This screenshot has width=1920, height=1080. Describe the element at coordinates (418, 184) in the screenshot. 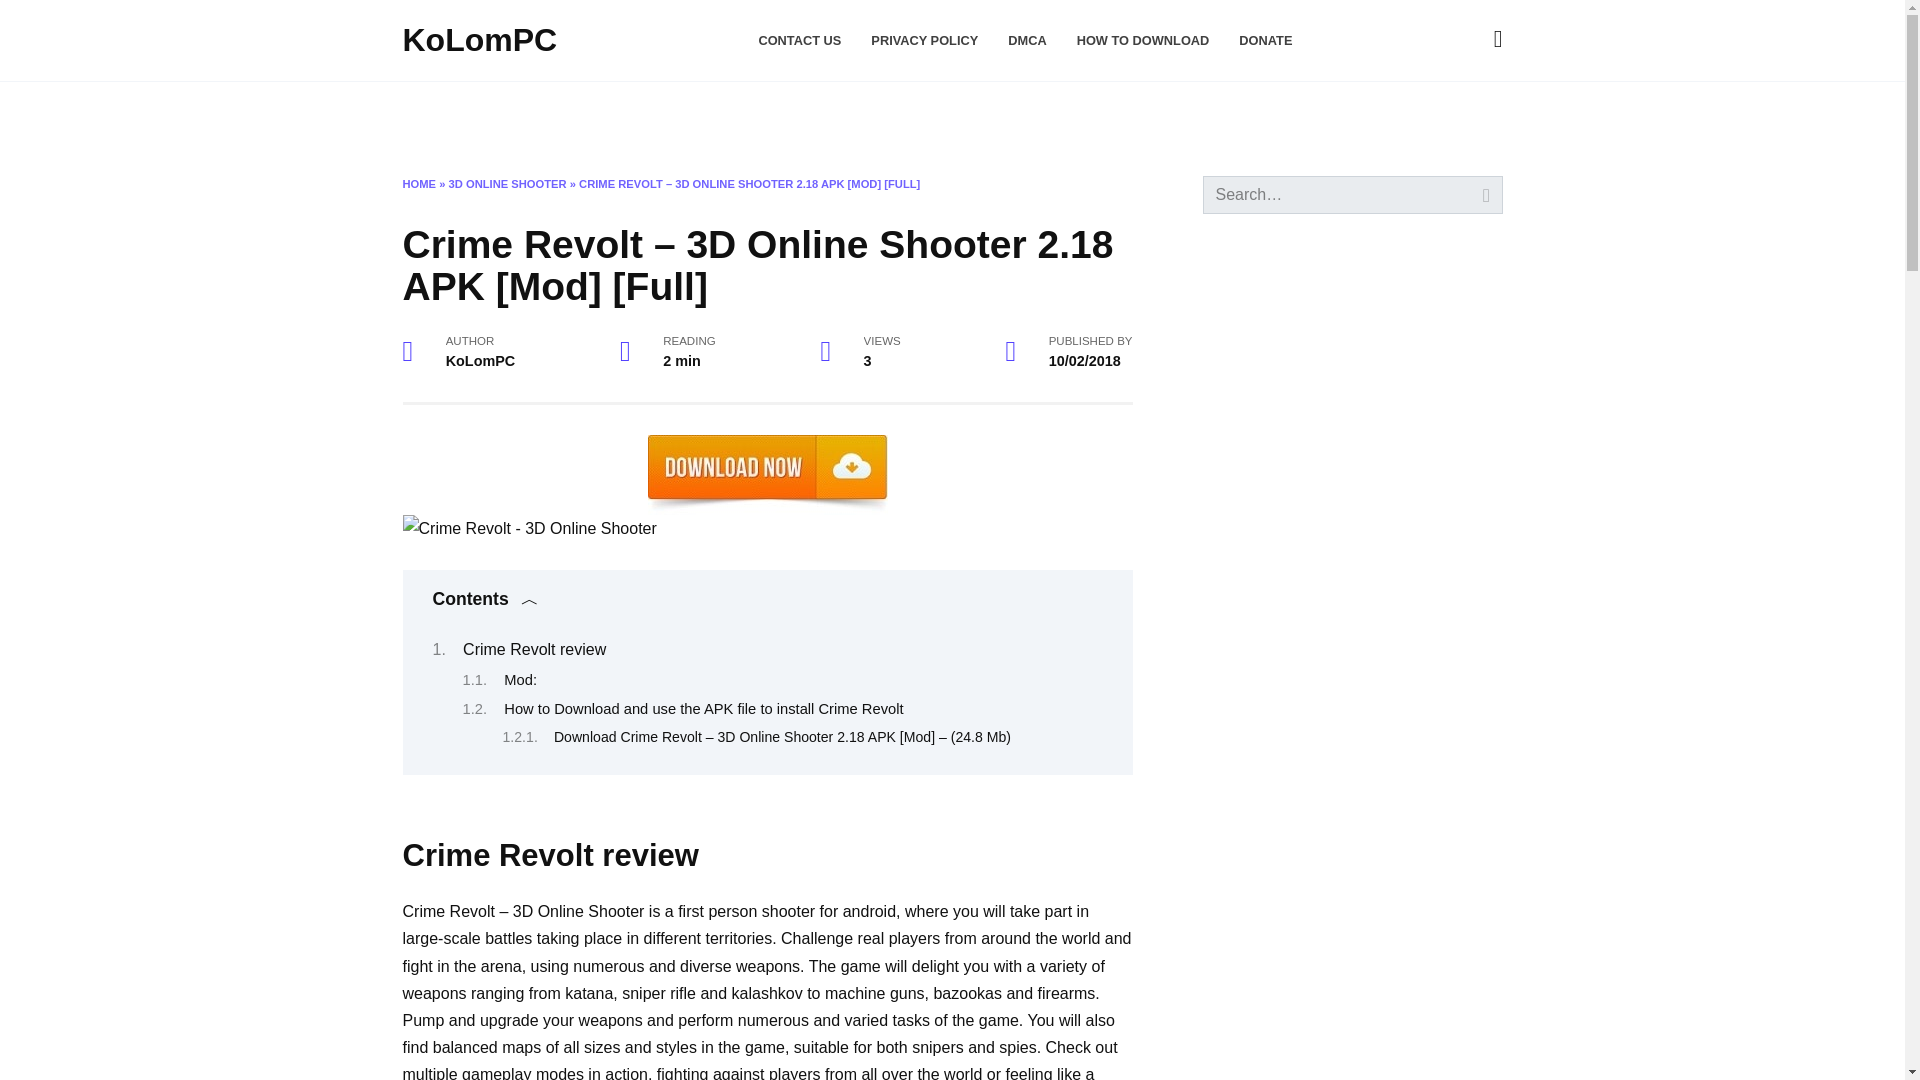

I see `HOME` at that location.